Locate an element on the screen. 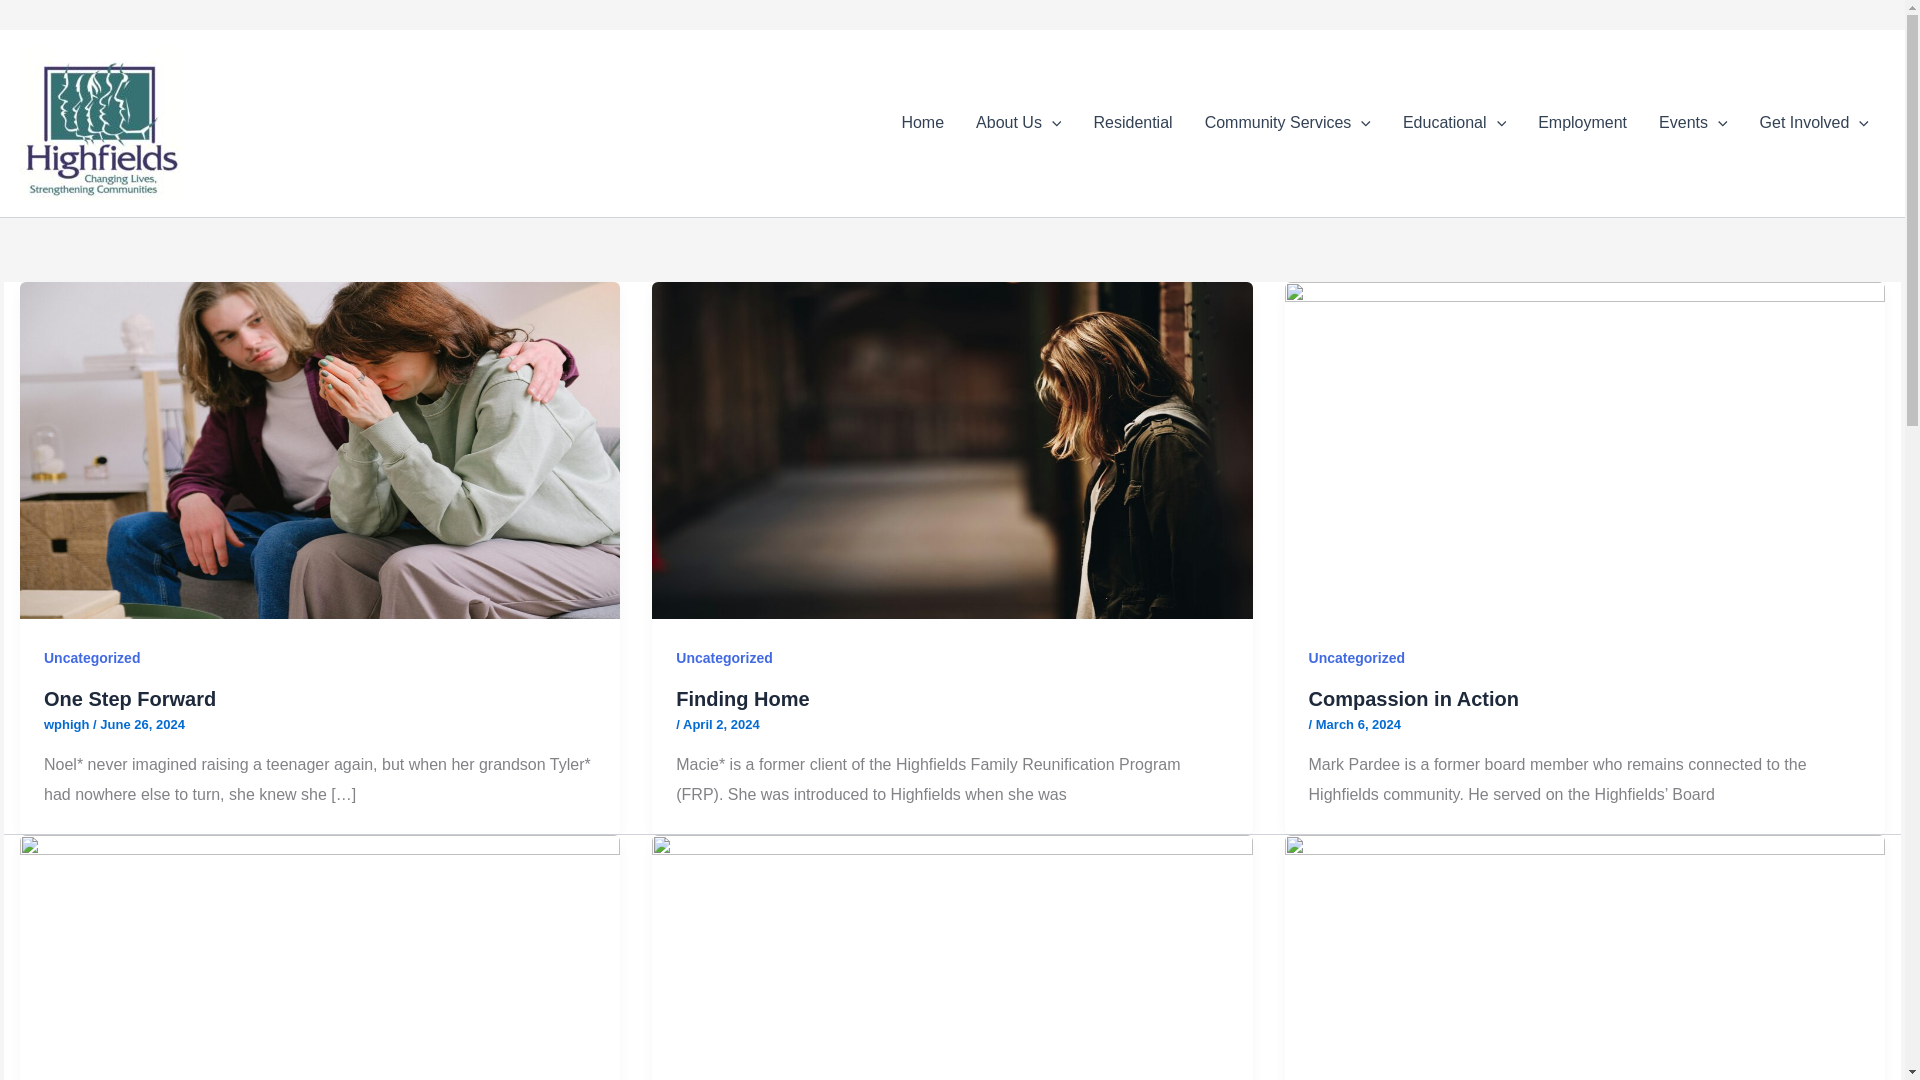  Employment is located at coordinates (1582, 123).